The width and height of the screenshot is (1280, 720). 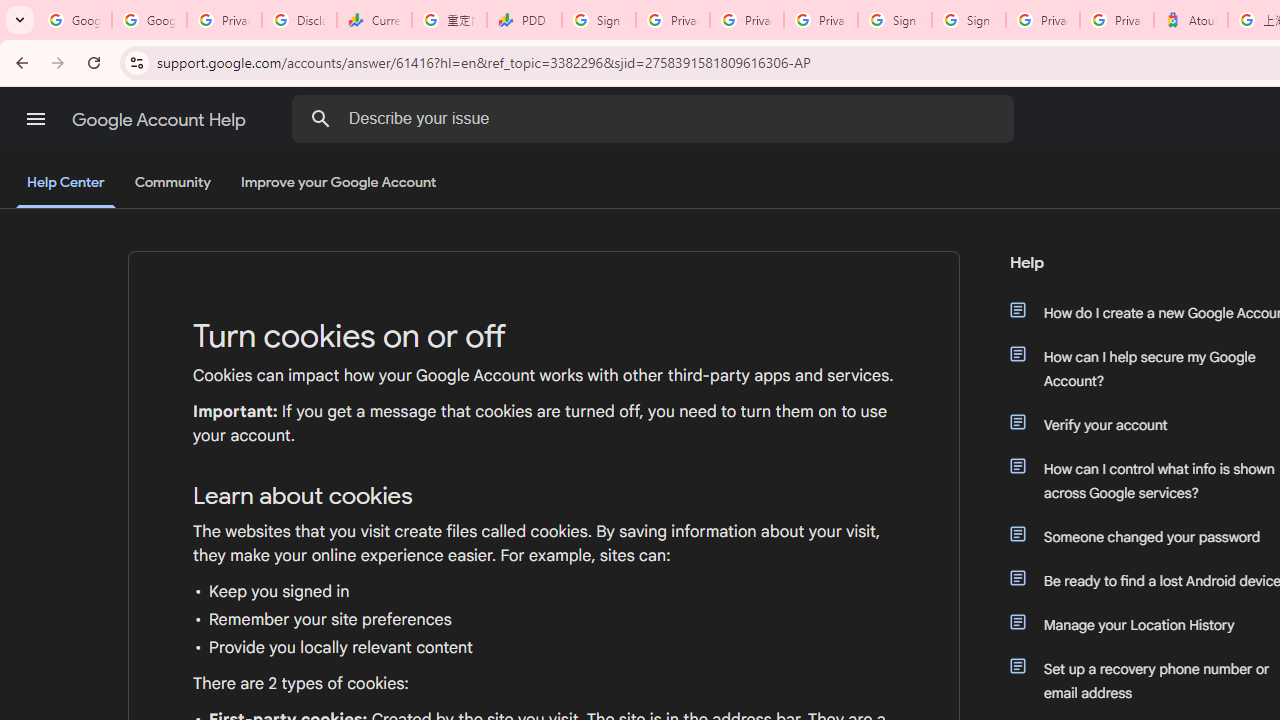 I want to click on Currencies - Google Finance, so click(x=374, y=20).